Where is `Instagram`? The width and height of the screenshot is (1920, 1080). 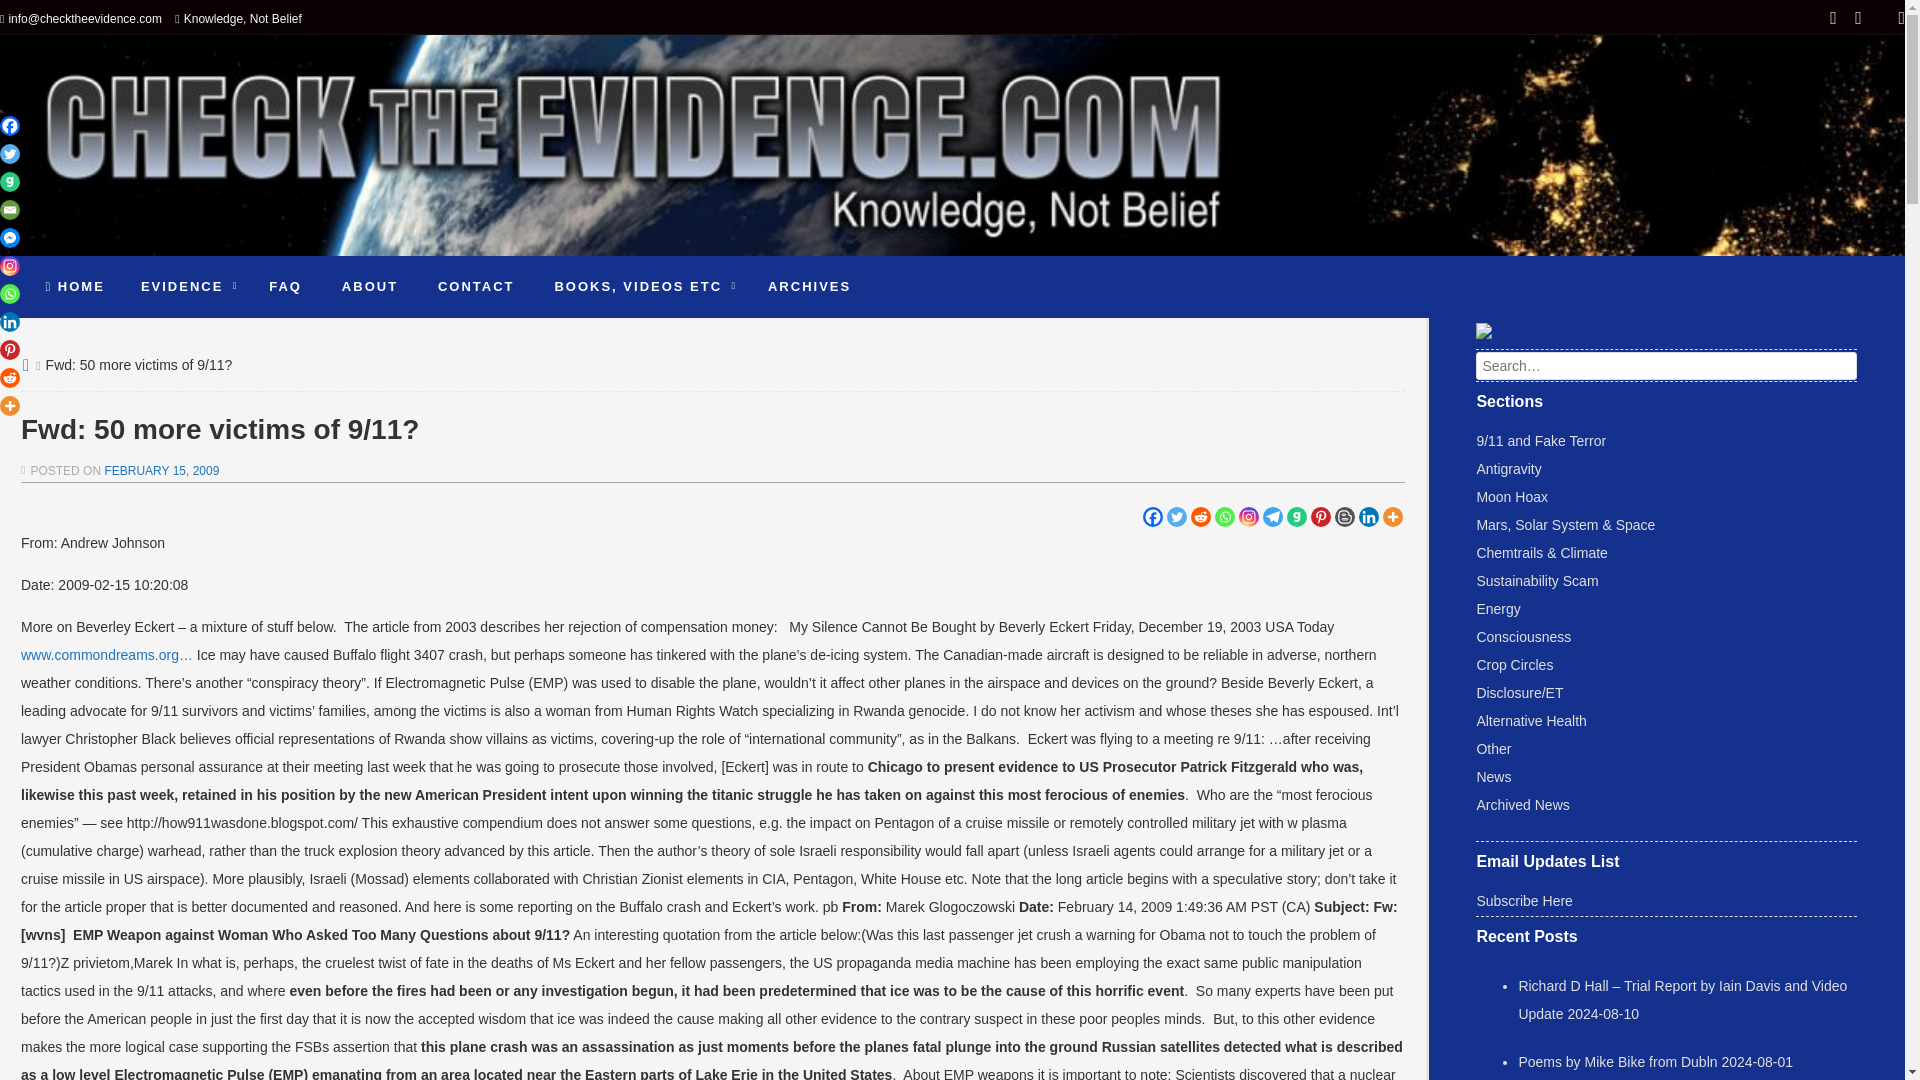 Instagram is located at coordinates (1248, 516).